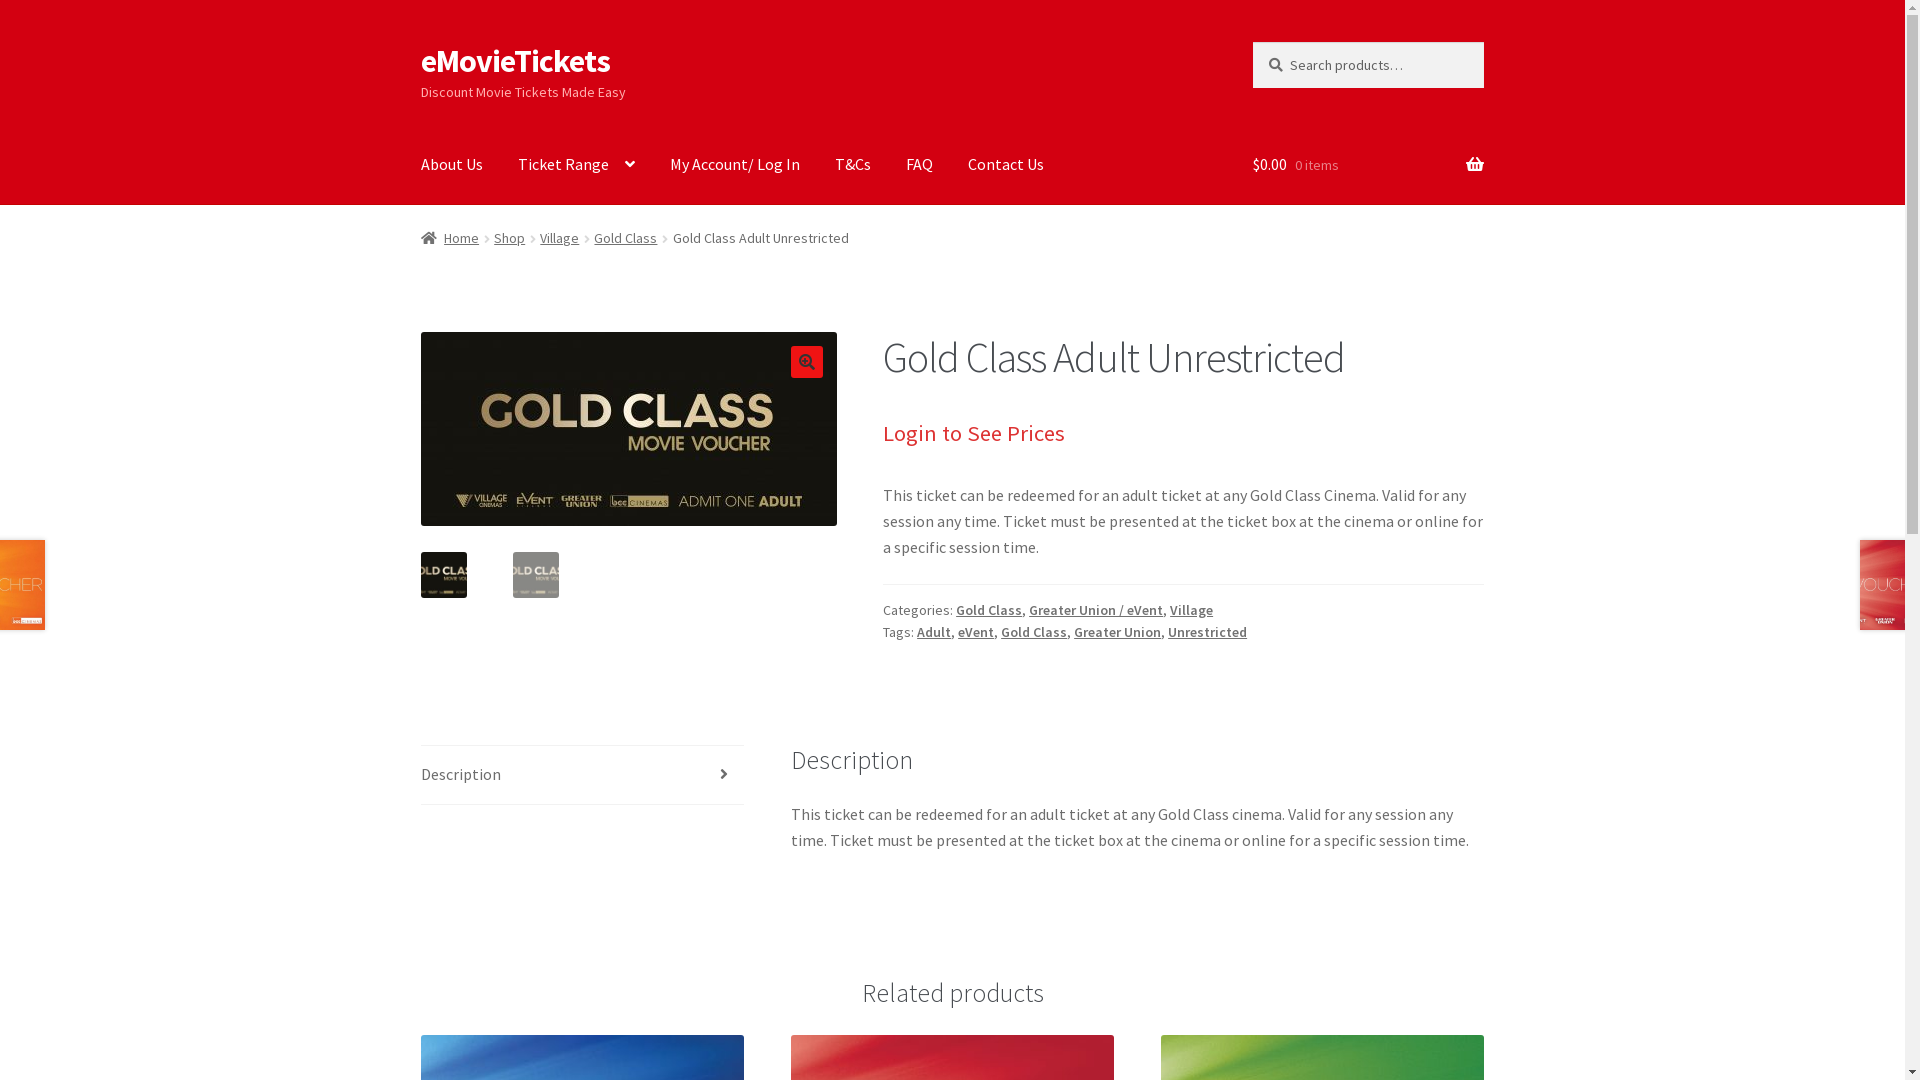 The height and width of the screenshot is (1080, 1920). I want to click on Skip to navigation, so click(420, 42).